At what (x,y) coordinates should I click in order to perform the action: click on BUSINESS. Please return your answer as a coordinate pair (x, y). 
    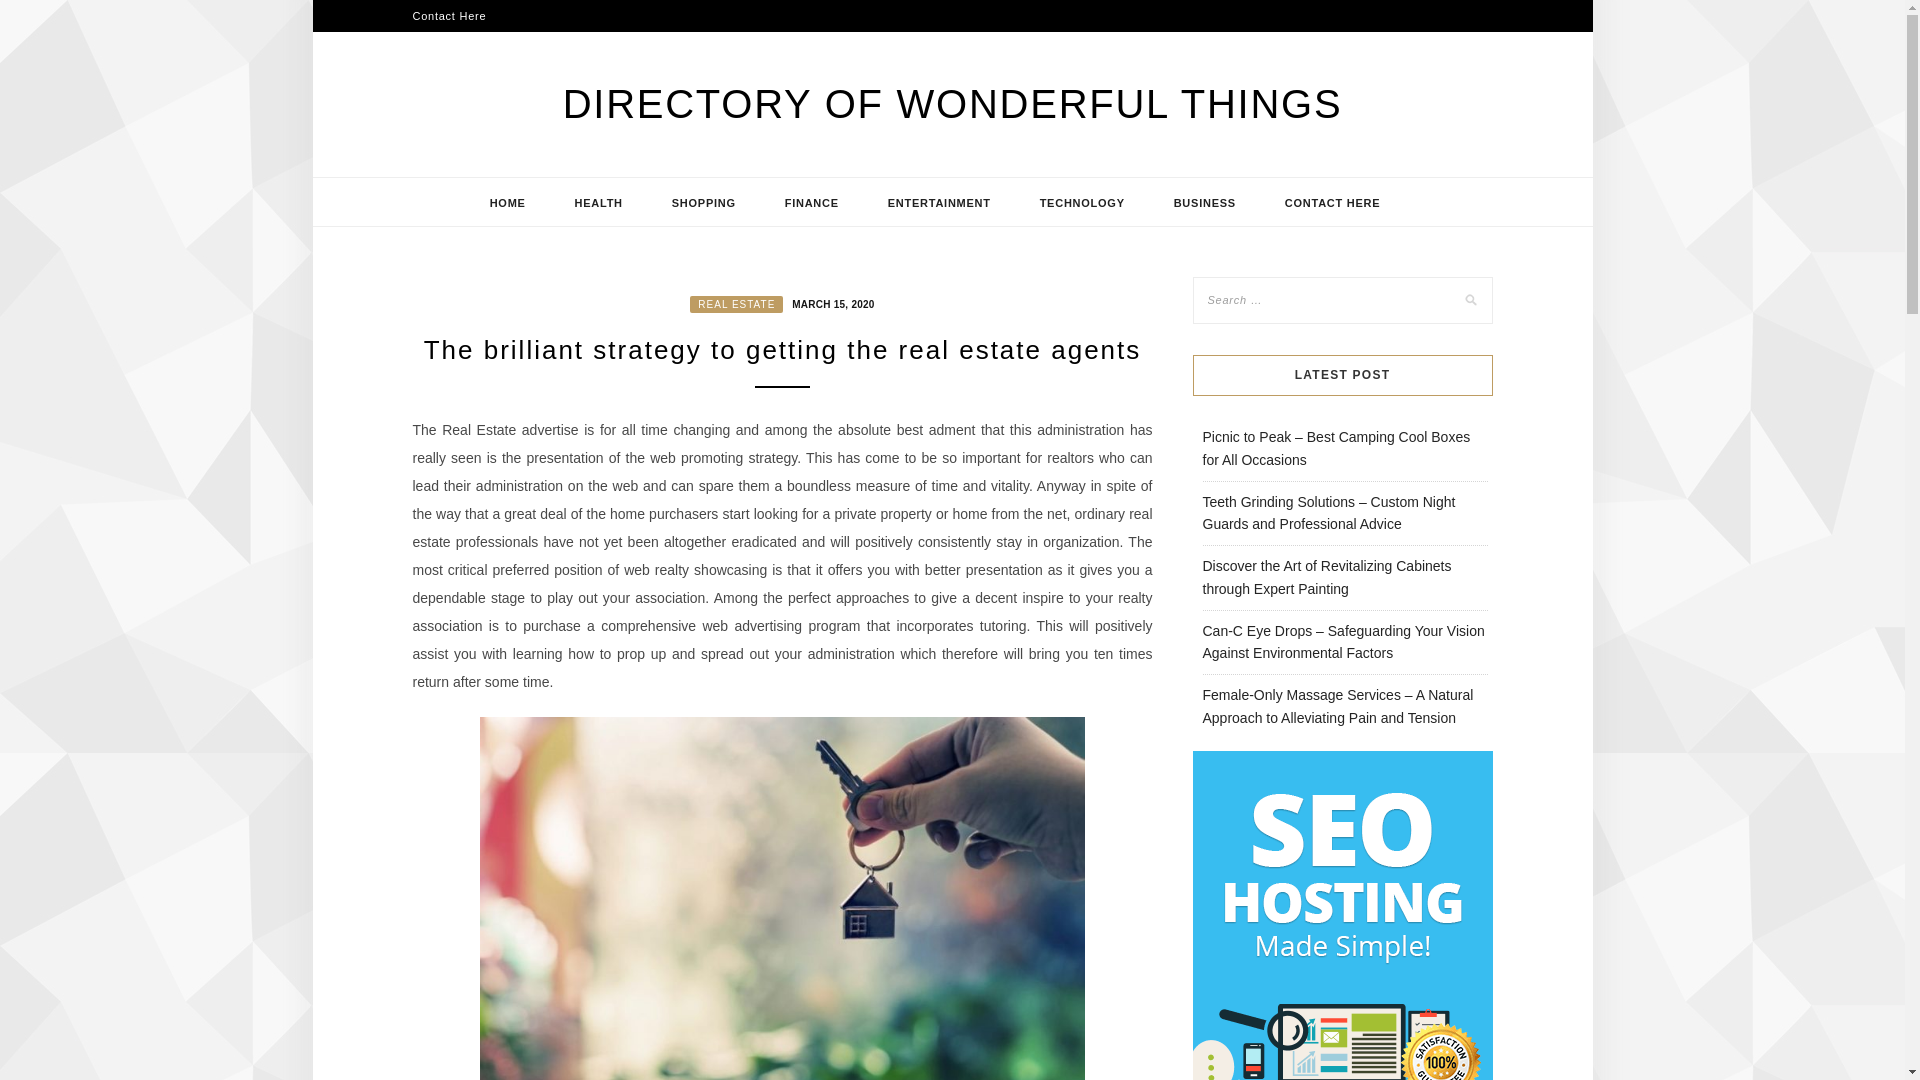
    Looking at the image, I should click on (1204, 202).